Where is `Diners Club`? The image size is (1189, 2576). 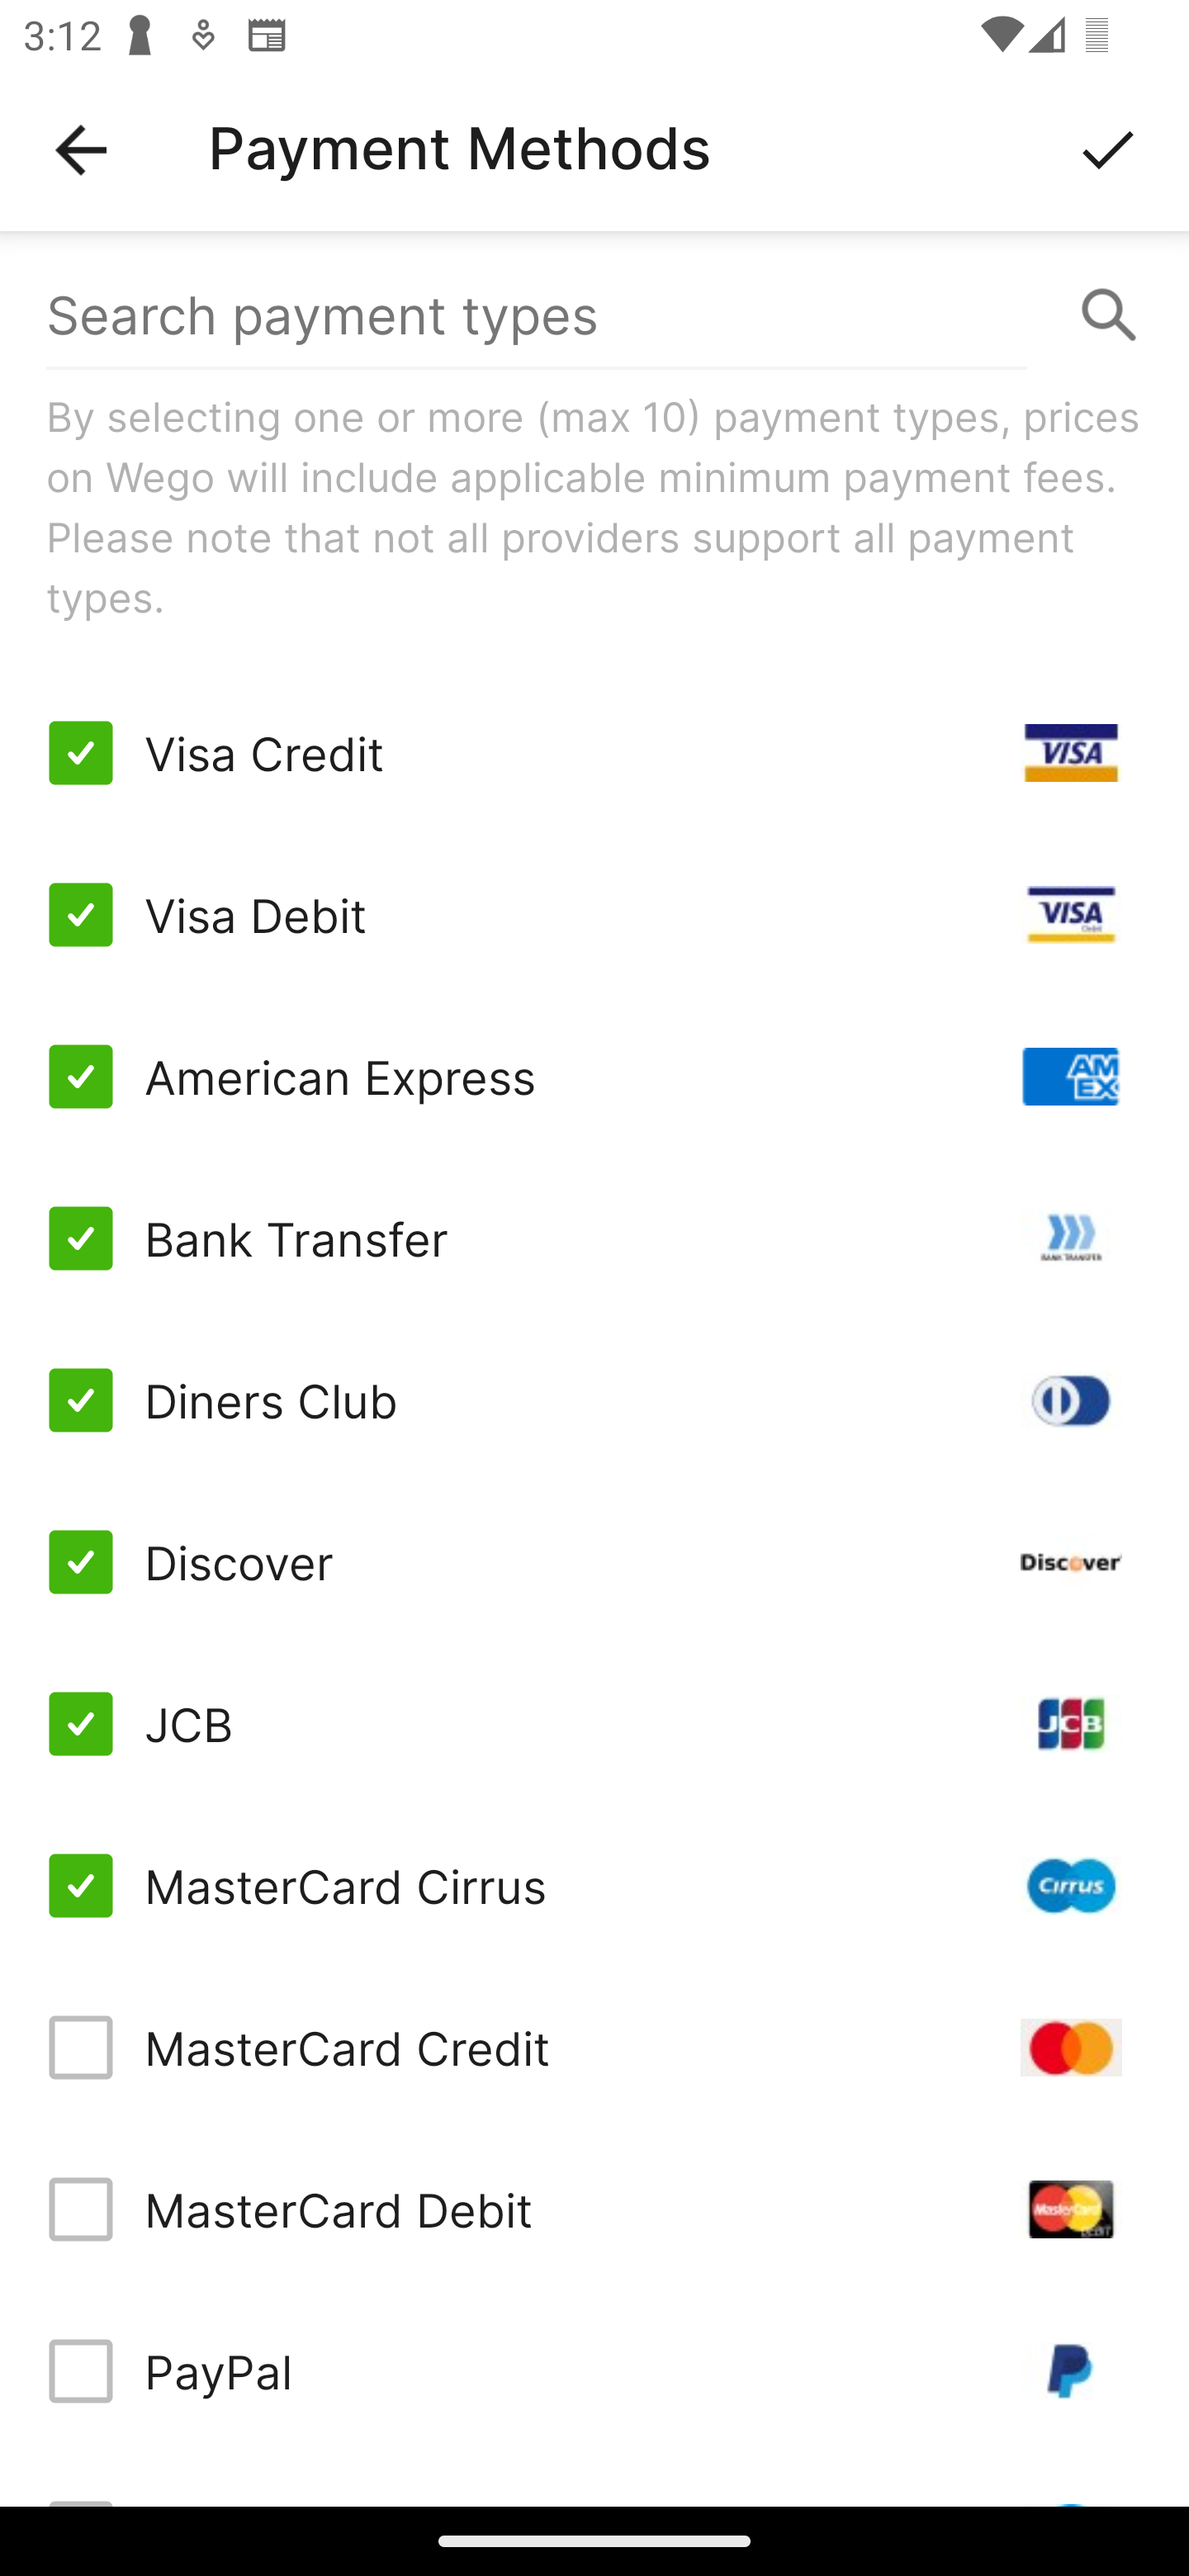
Diners Club is located at coordinates (594, 1399).